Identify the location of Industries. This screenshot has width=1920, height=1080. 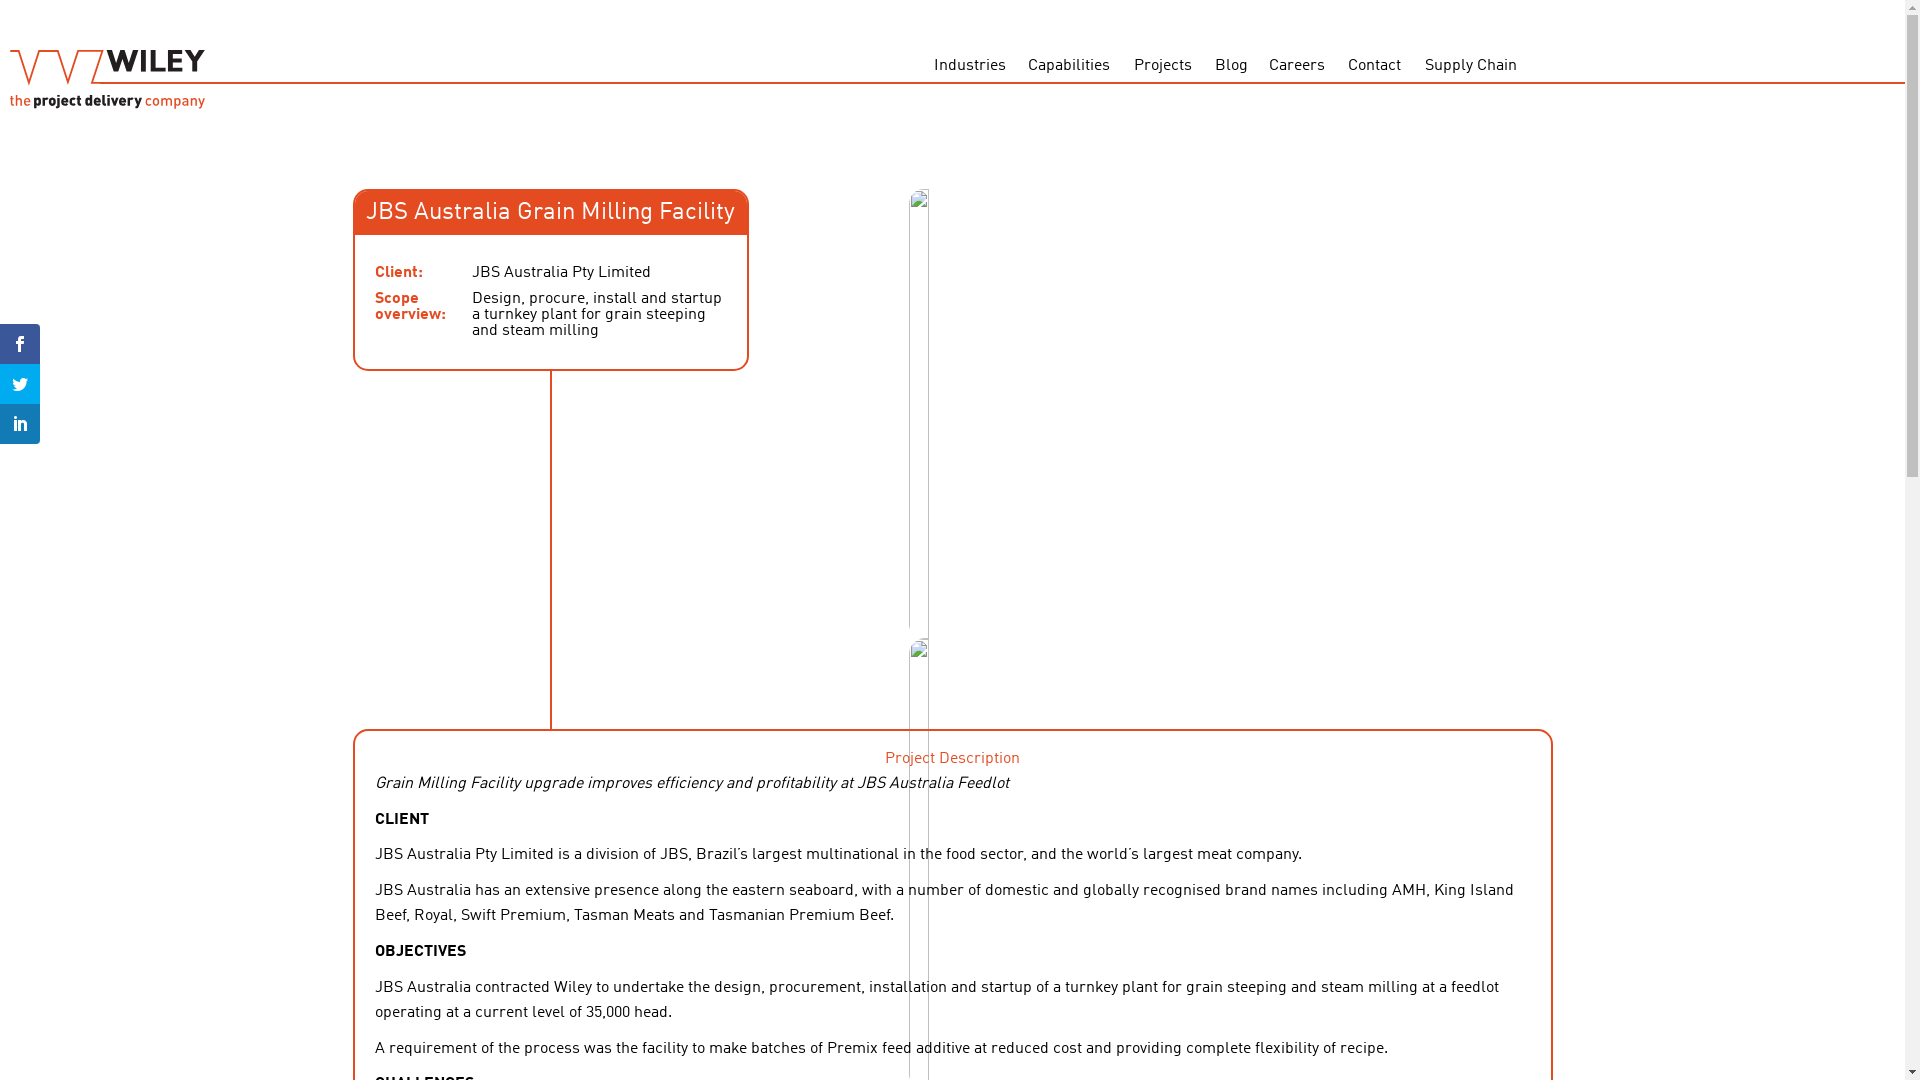
(970, 67).